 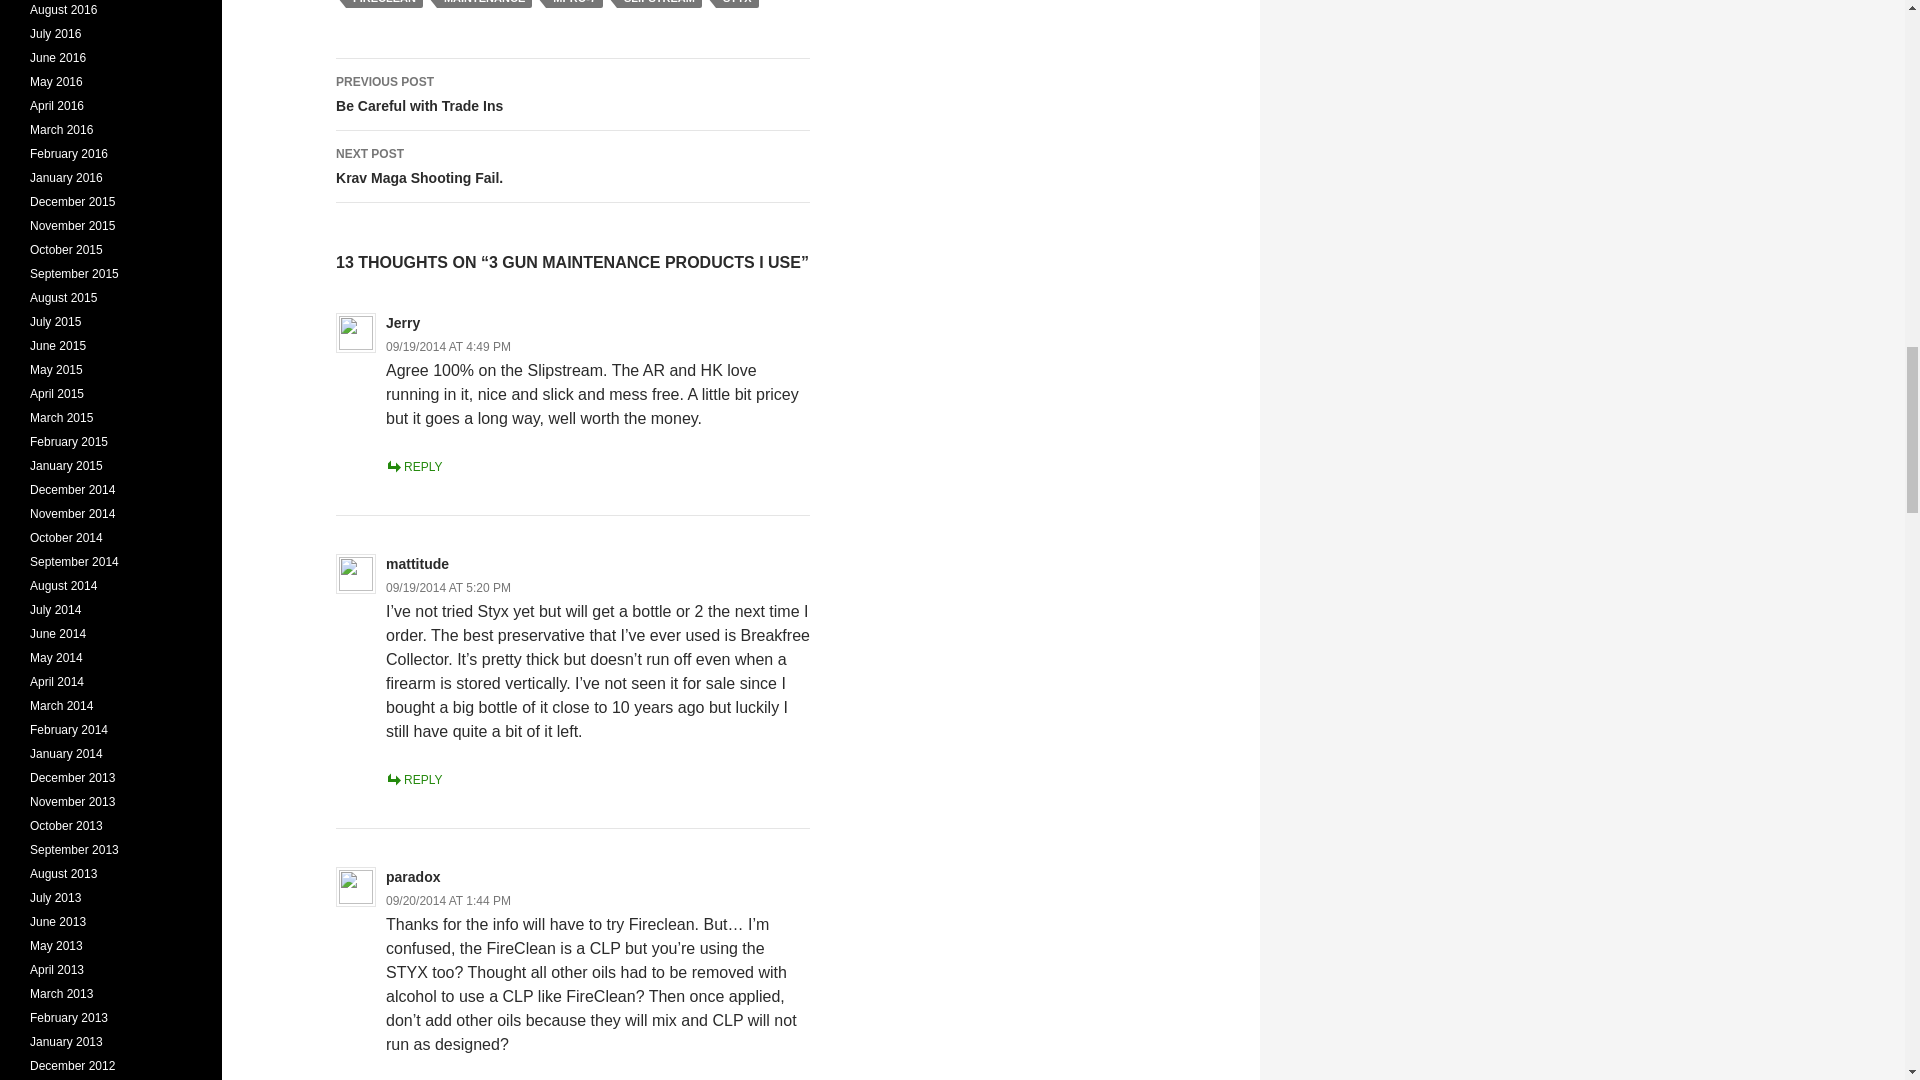 What do you see at coordinates (659, 4) in the screenshot?
I see `SLIPSTREAM` at bounding box center [659, 4].